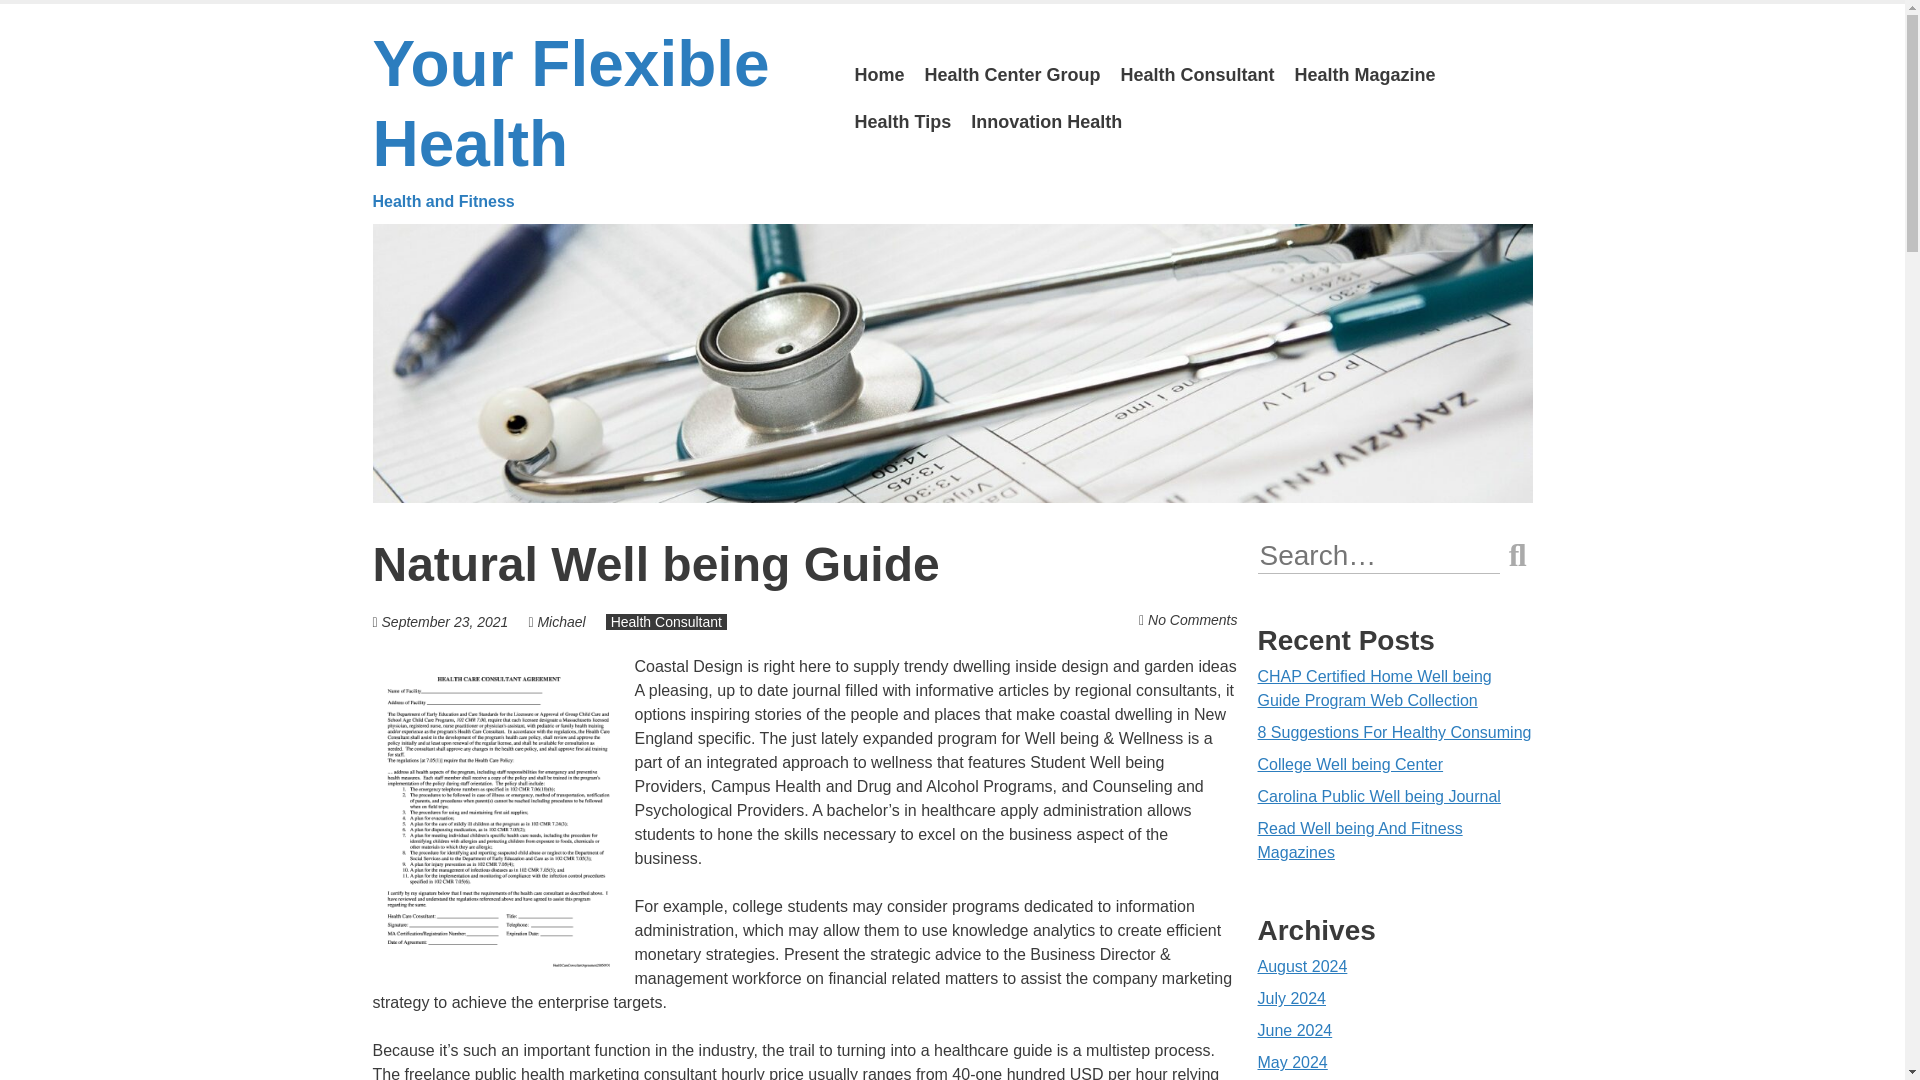  Describe the element at coordinates (445, 622) in the screenshot. I see `September 23, 2021` at that location.